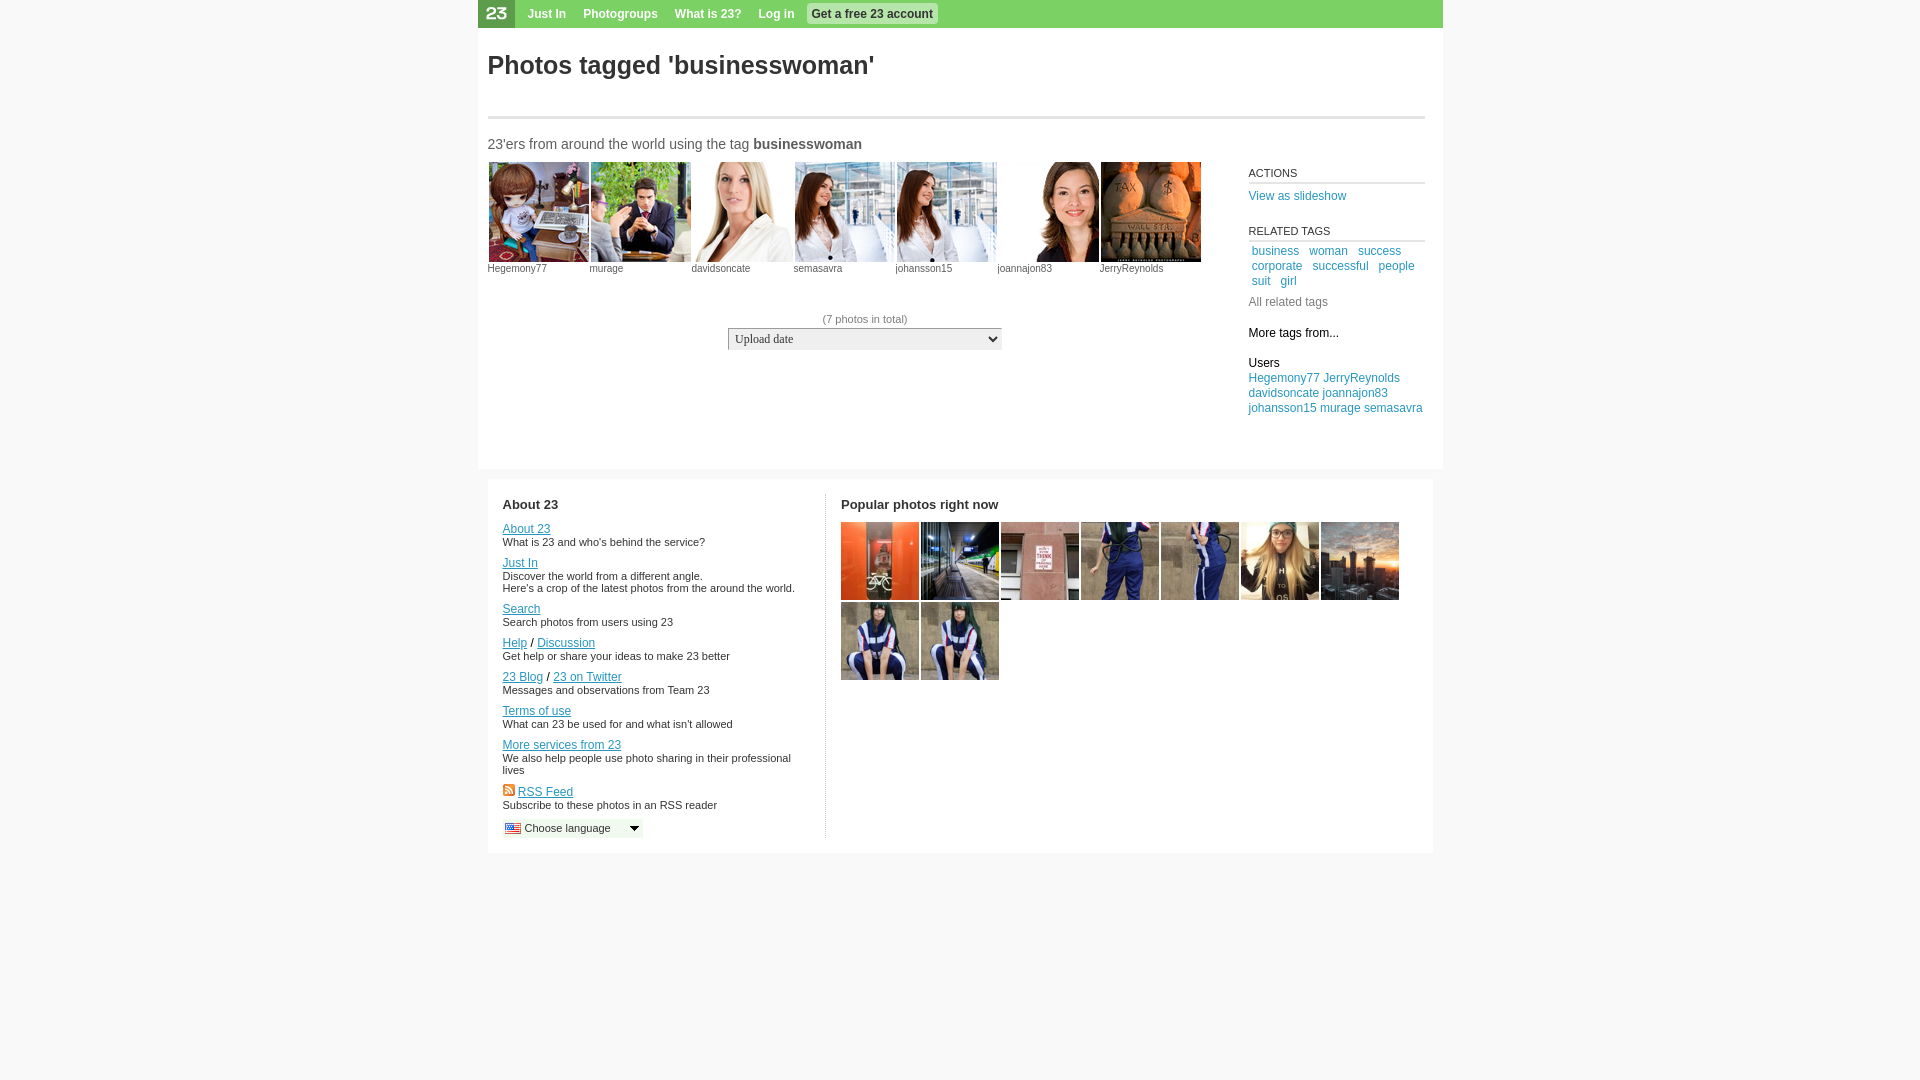 The width and height of the screenshot is (1920, 1080). Describe the element at coordinates (1132, 268) in the screenshot. I see `JerryReynolds` at that location.